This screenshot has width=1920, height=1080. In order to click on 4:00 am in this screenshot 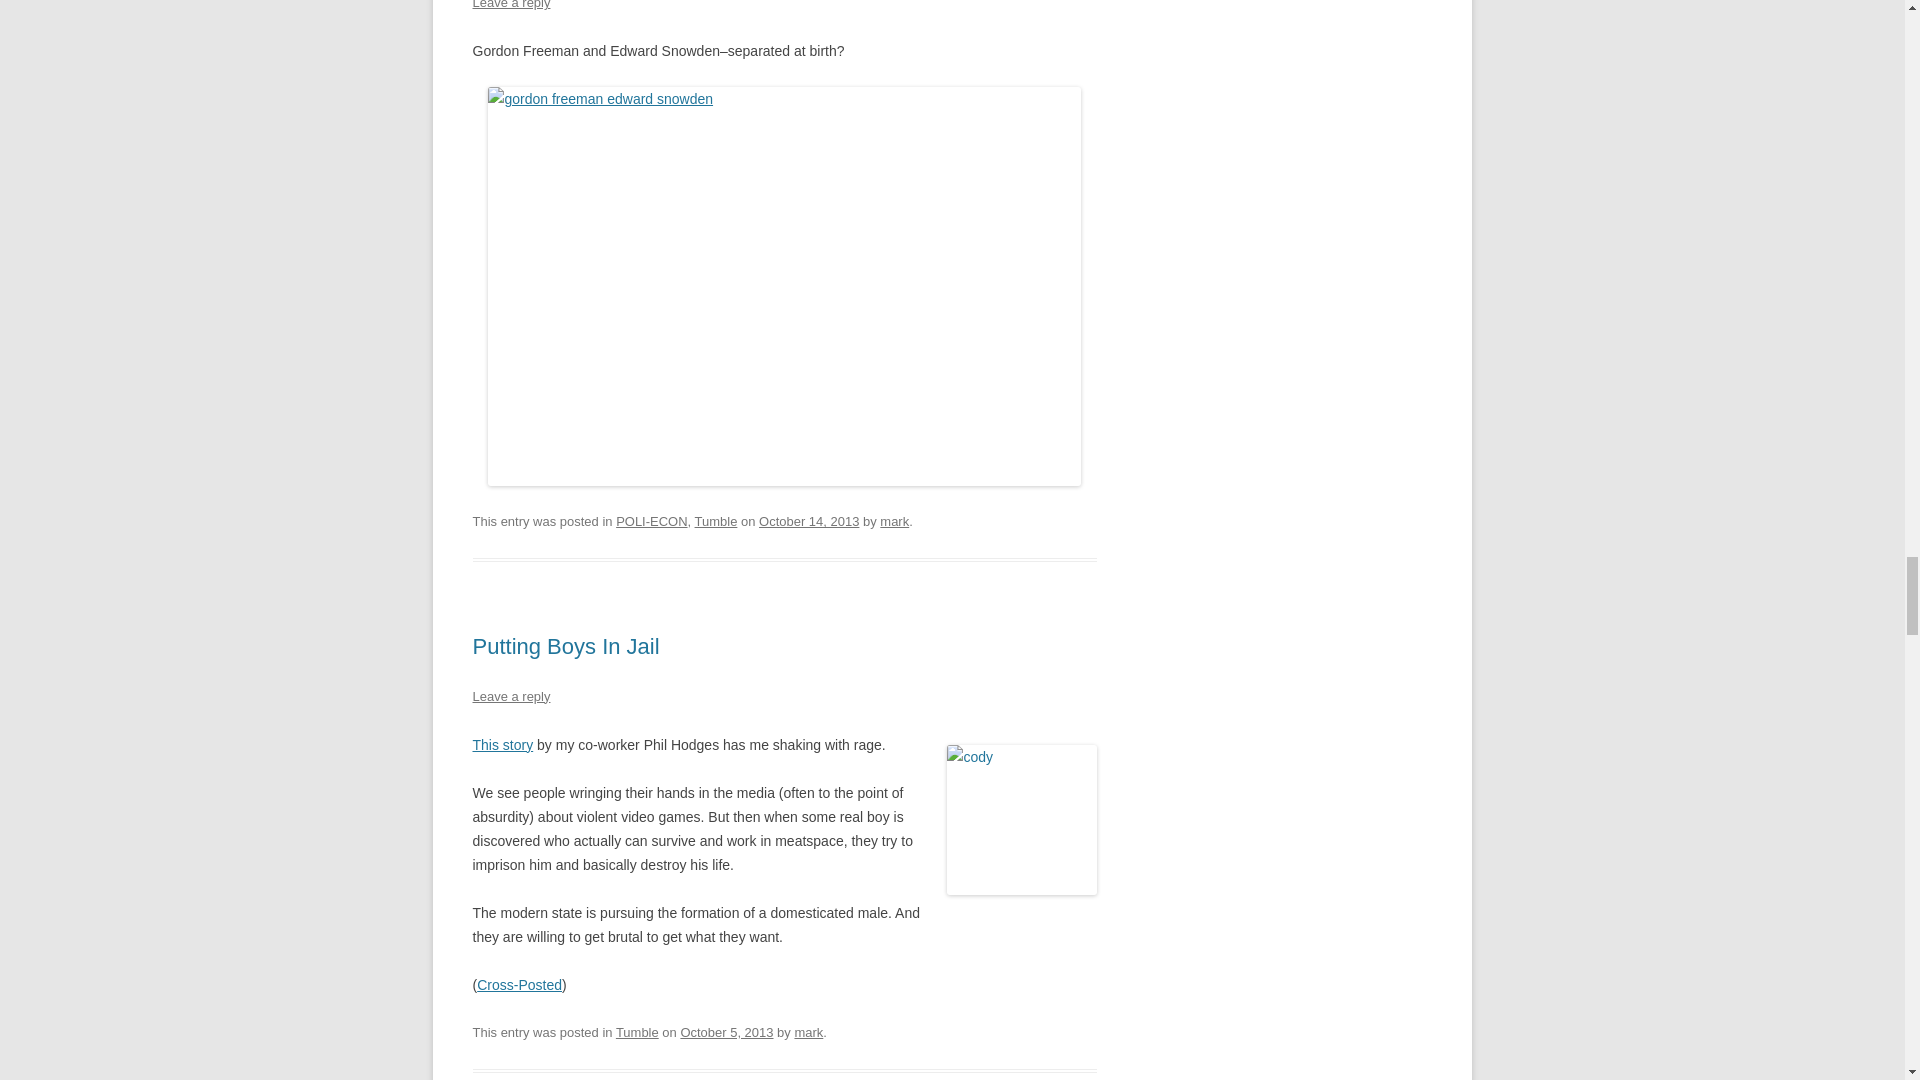, I will do `click(726, 1032)`.